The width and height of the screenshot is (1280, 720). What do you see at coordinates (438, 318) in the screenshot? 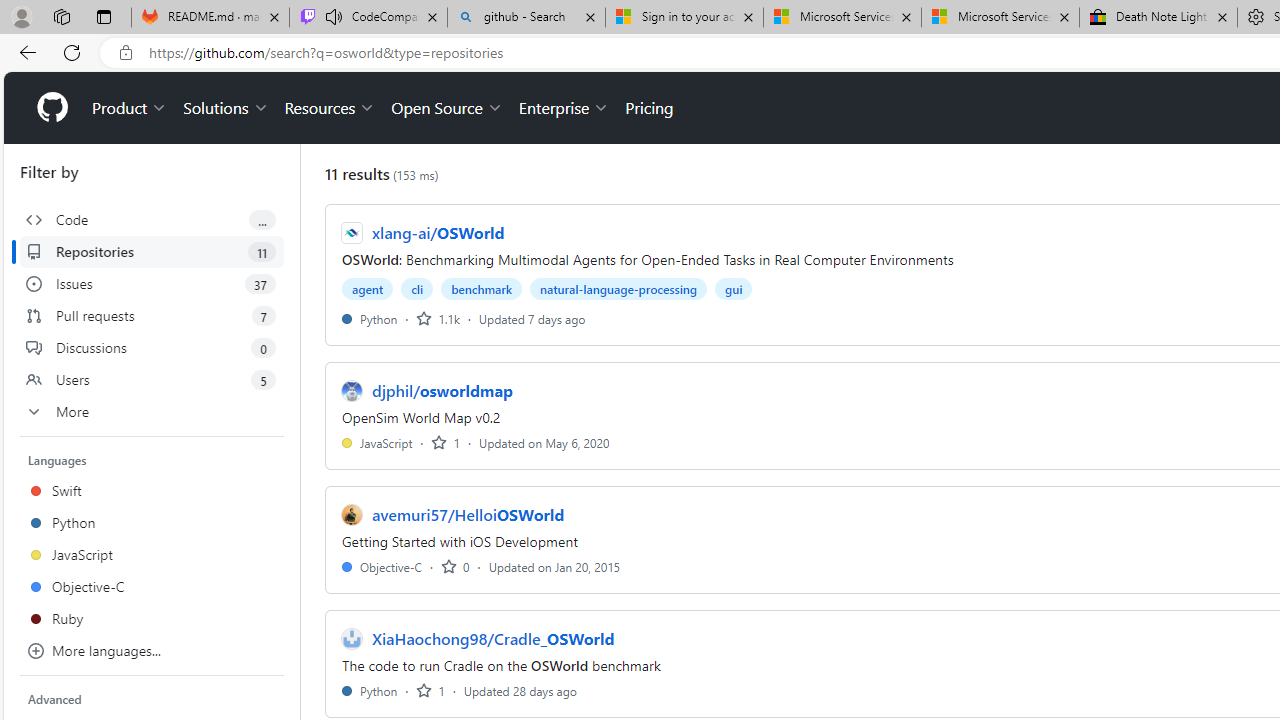
I see `1.1k` at bounding box center [438, 318].